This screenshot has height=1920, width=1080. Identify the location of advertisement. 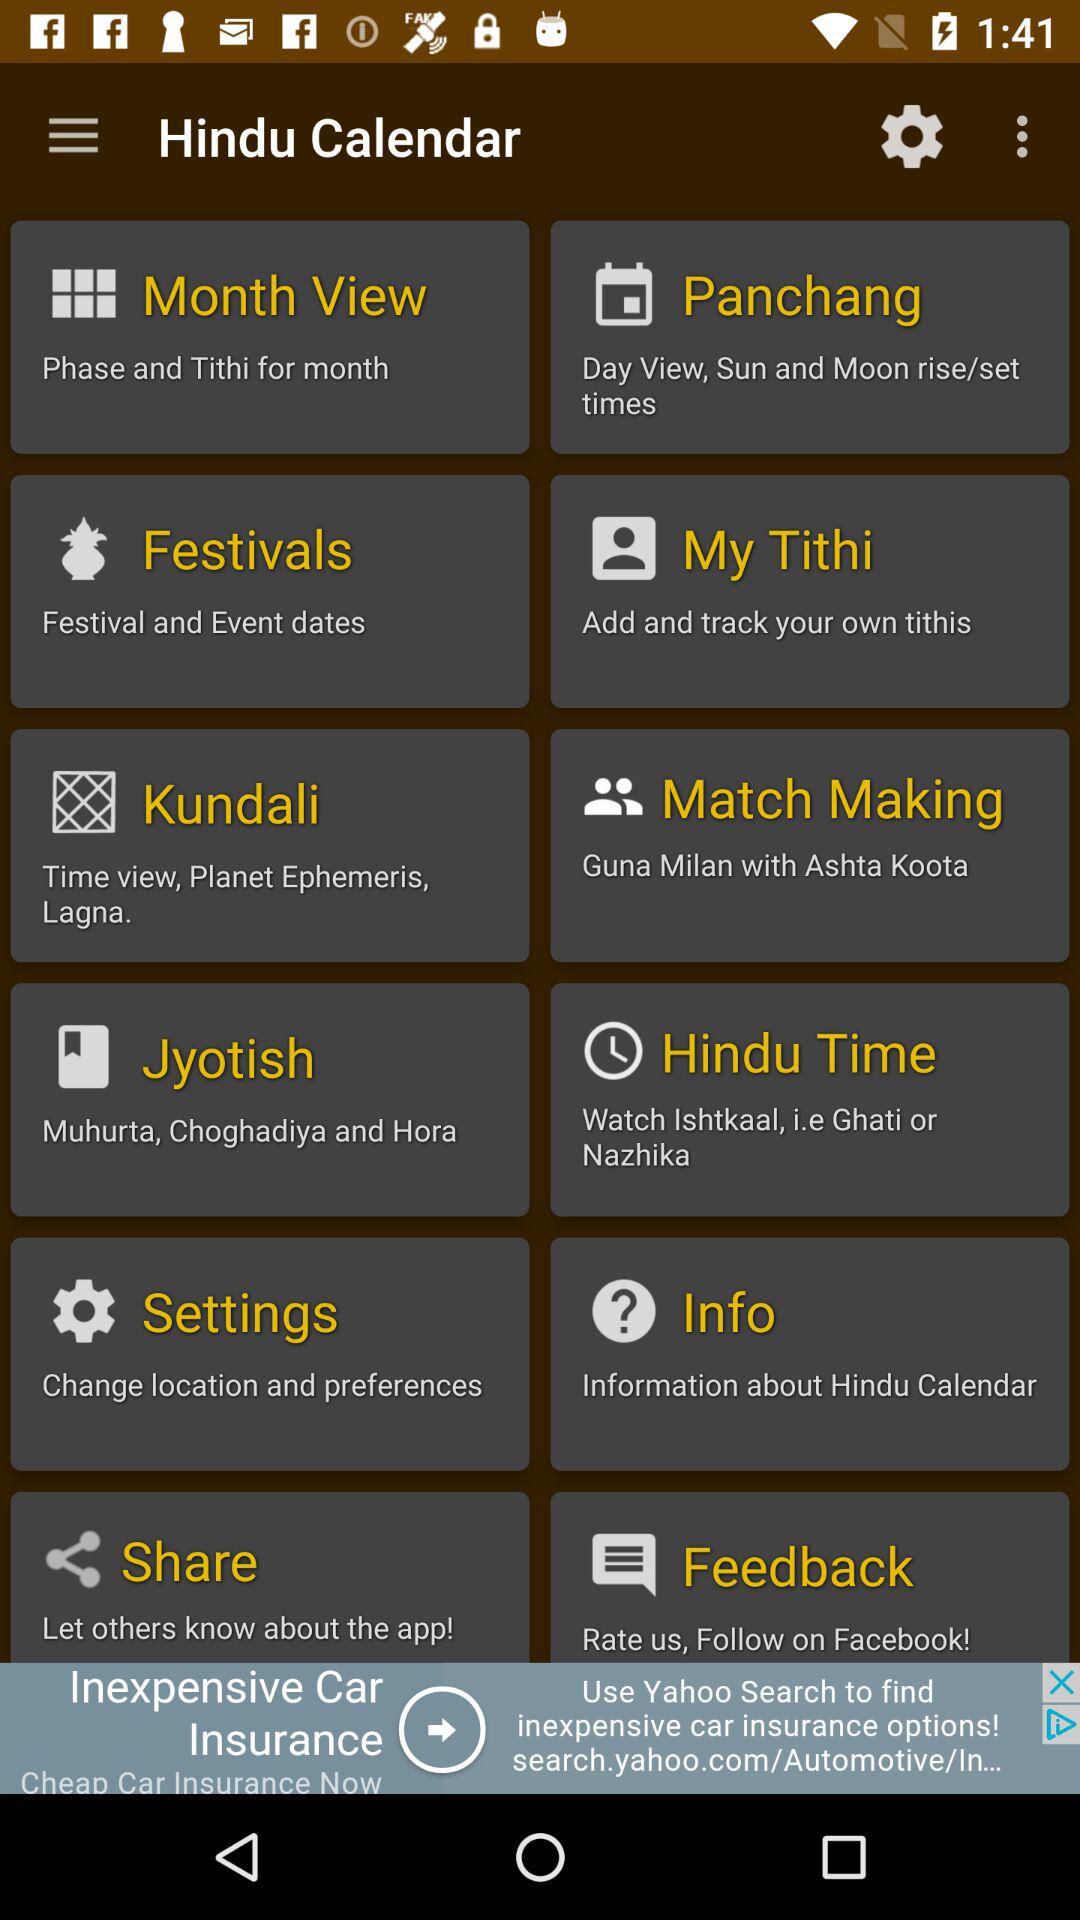
(540, 1728).